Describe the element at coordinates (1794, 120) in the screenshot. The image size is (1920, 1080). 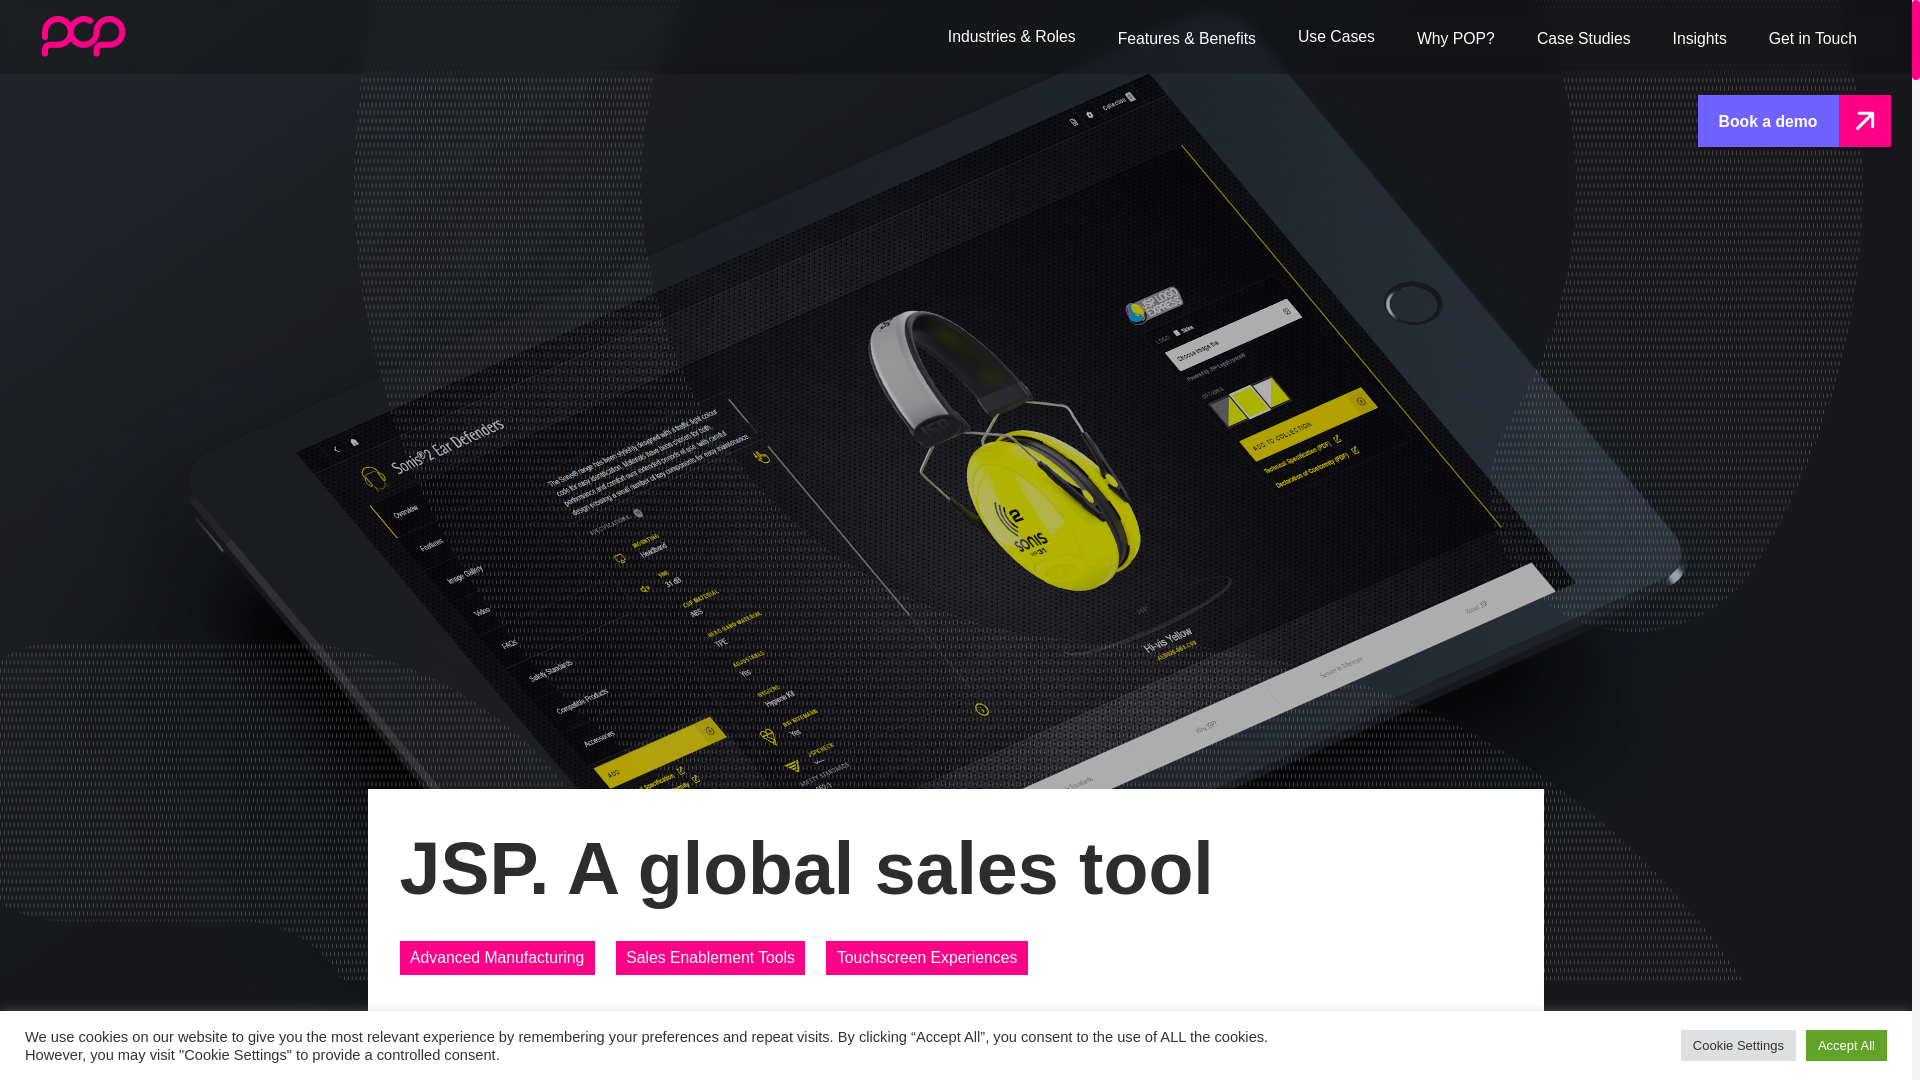
I see `Book a demo` at that location.